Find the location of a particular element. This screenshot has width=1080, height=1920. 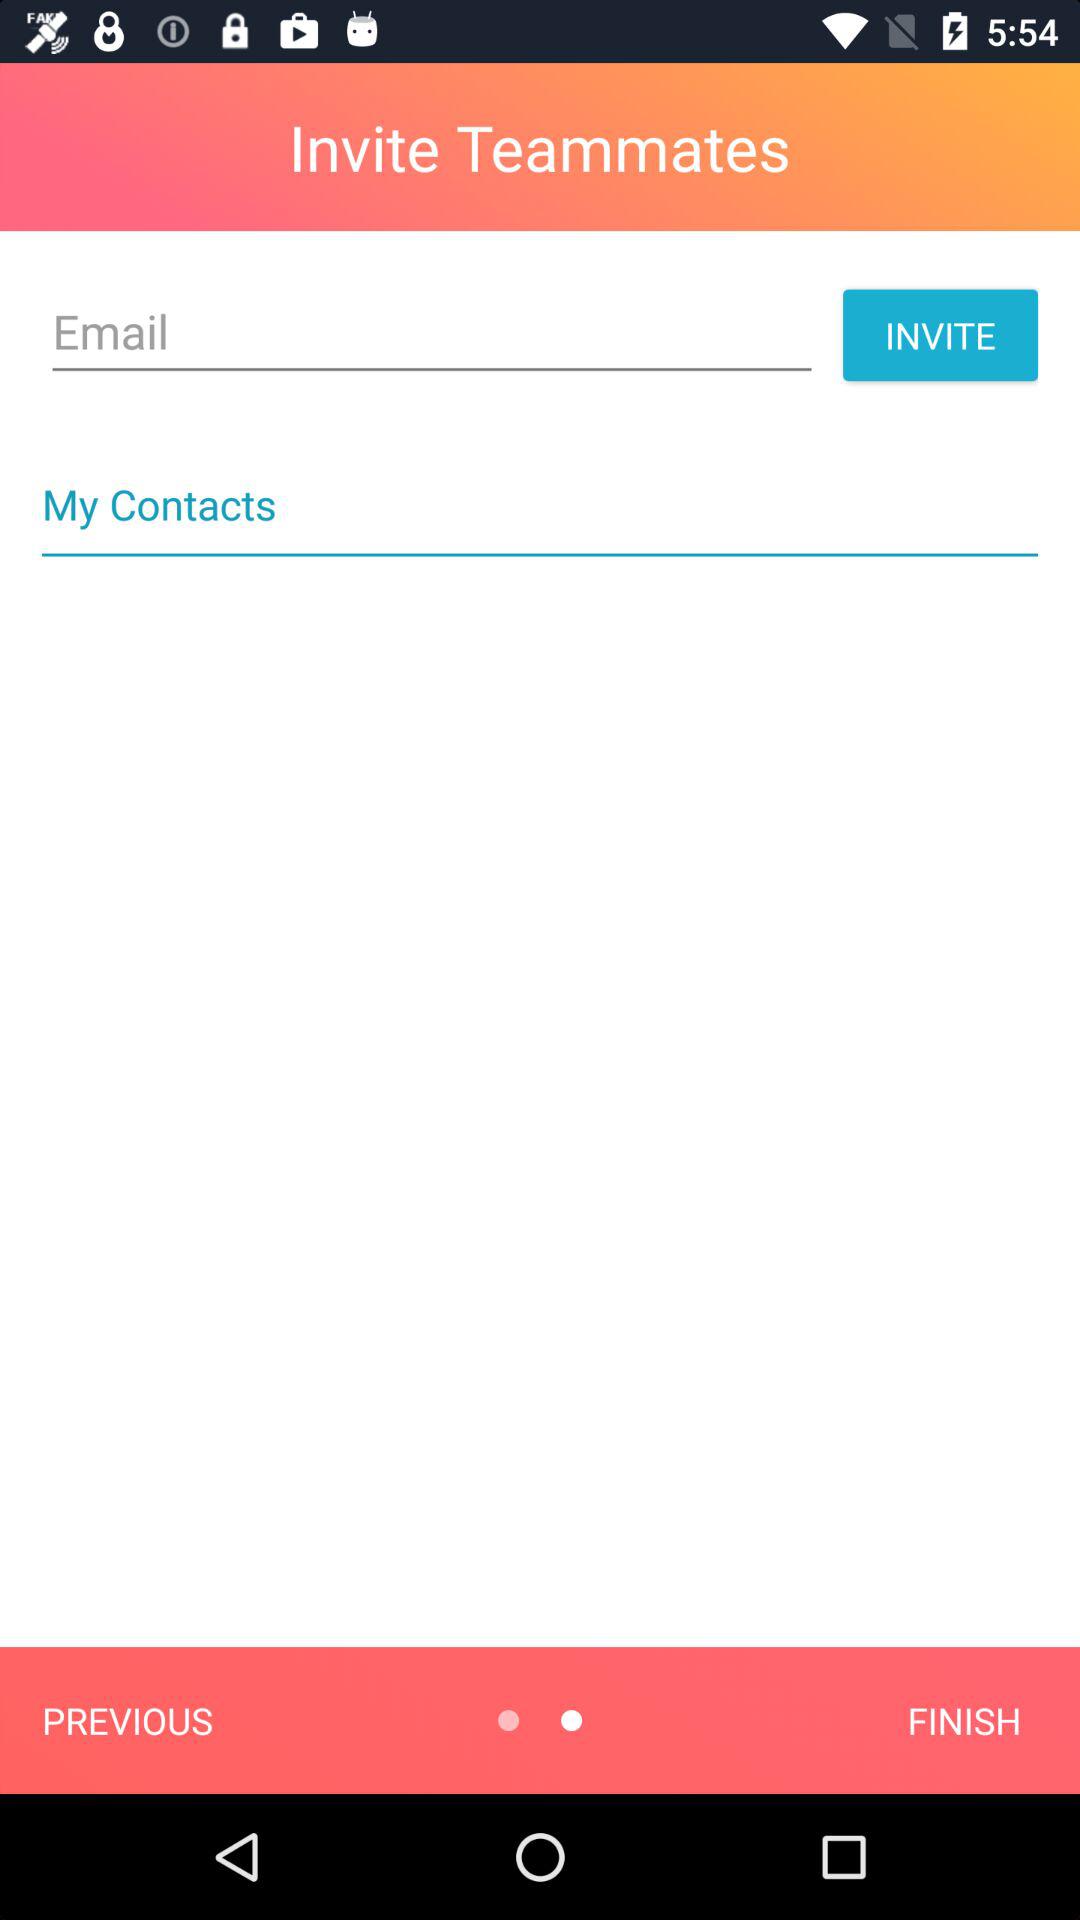

swipe to the finish icon is located at coordinates (964, 1720).